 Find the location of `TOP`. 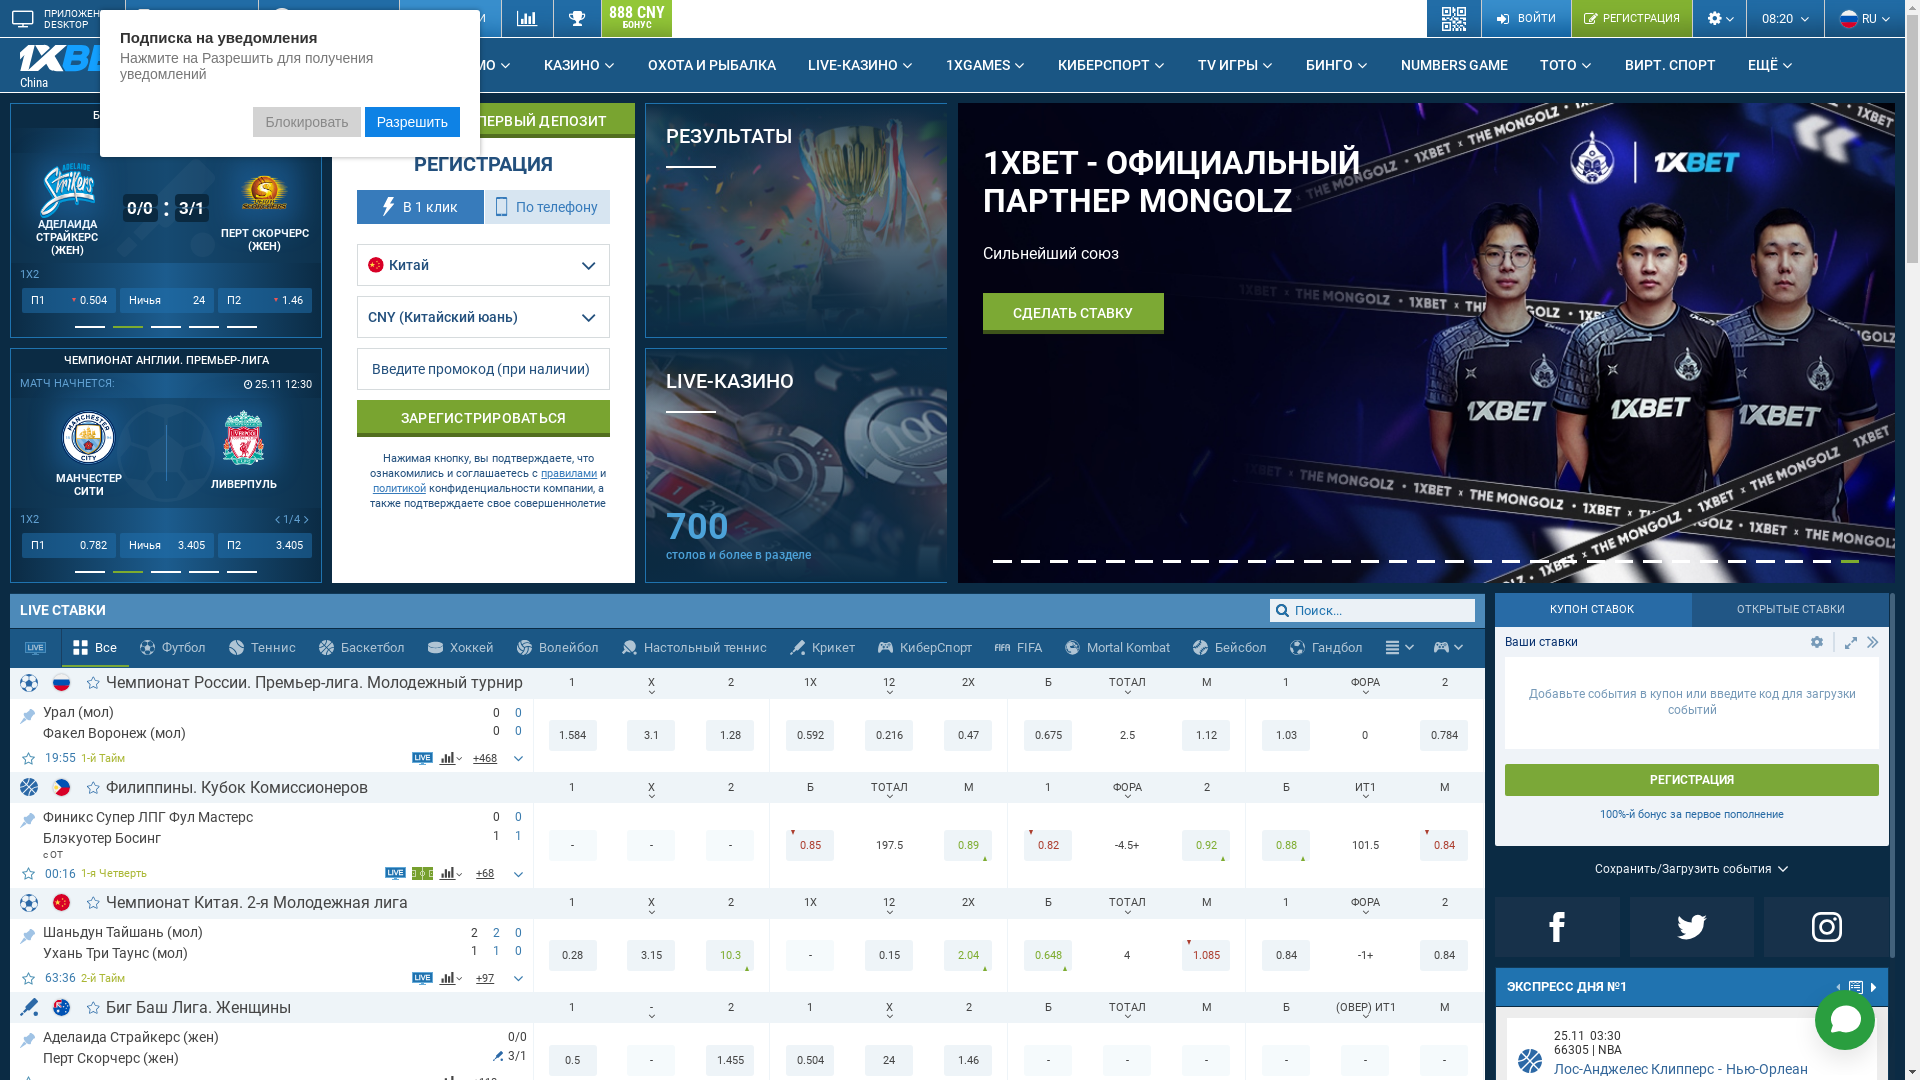

TOP is located at coordinates (28, 712).